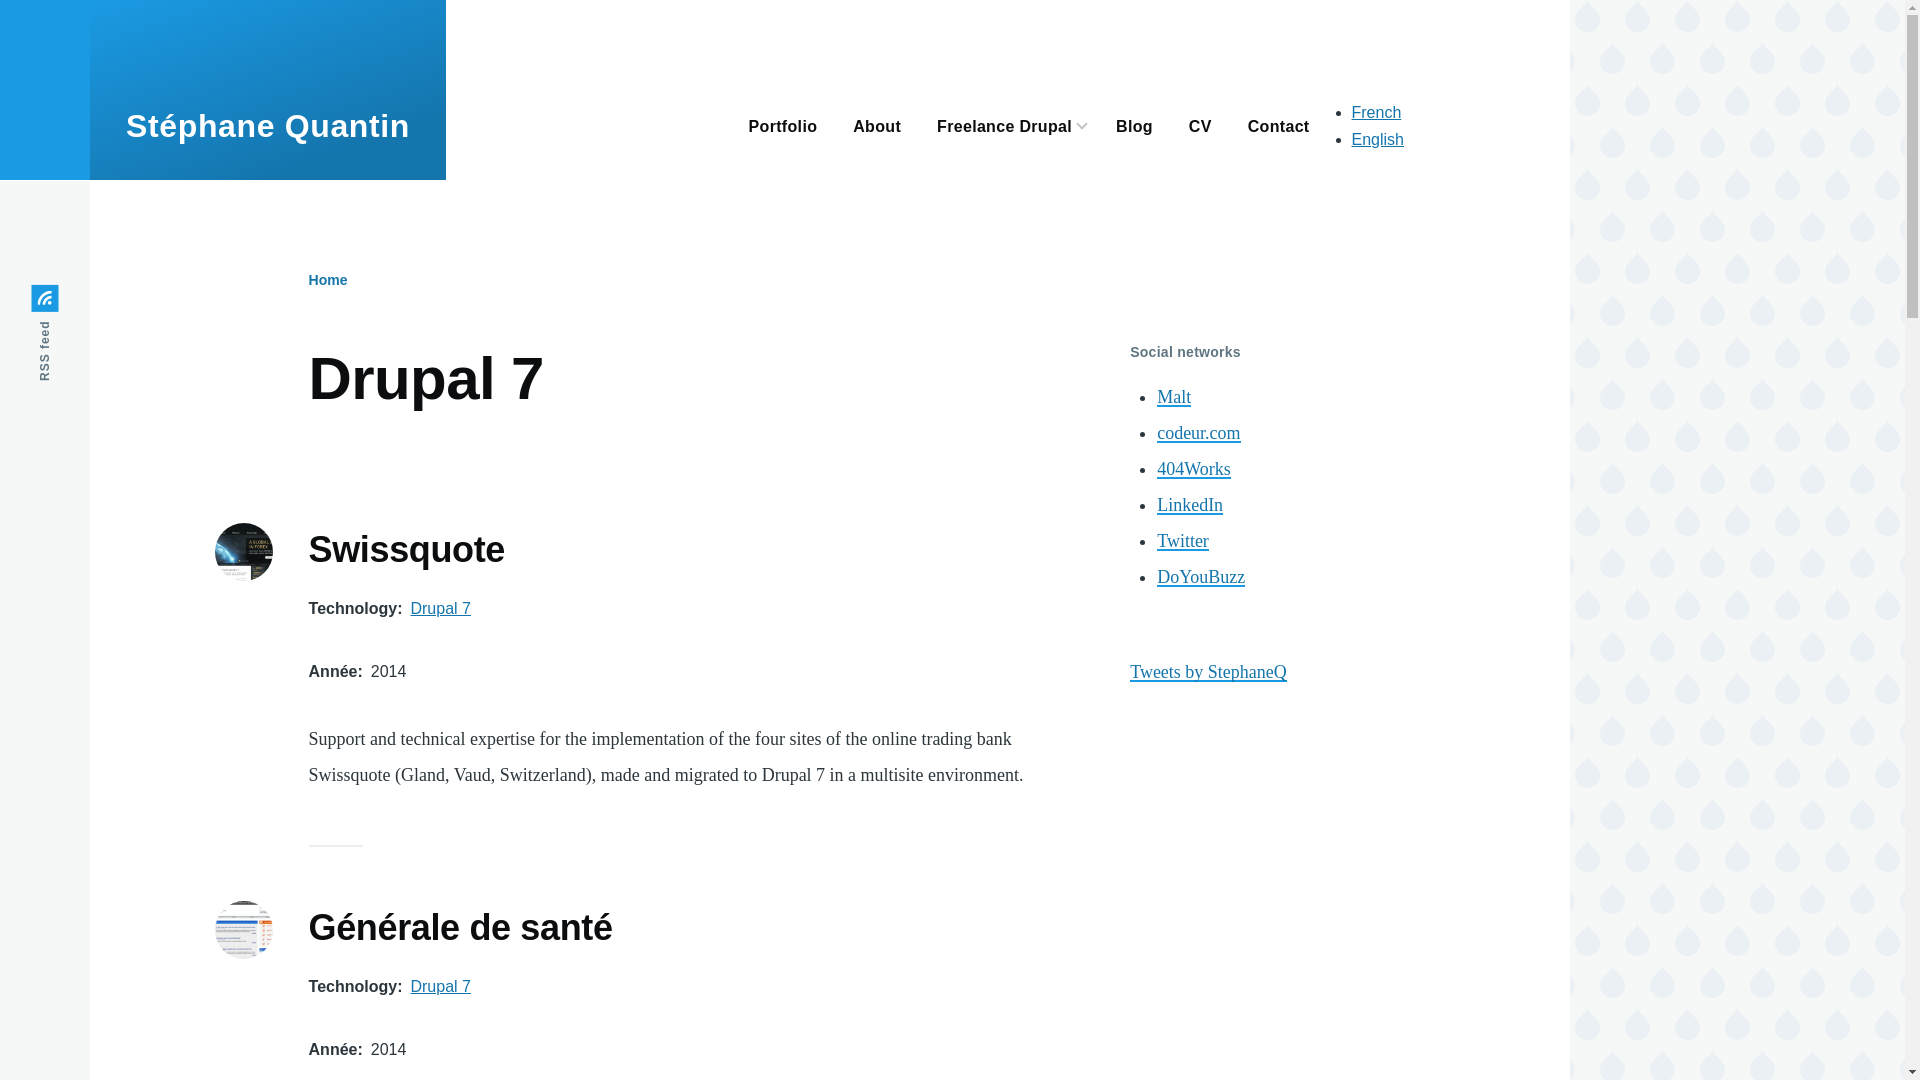  What do you see at coordinates (328, 280) in the screenshot?
I see `Home` at bounding box center [328, 280].